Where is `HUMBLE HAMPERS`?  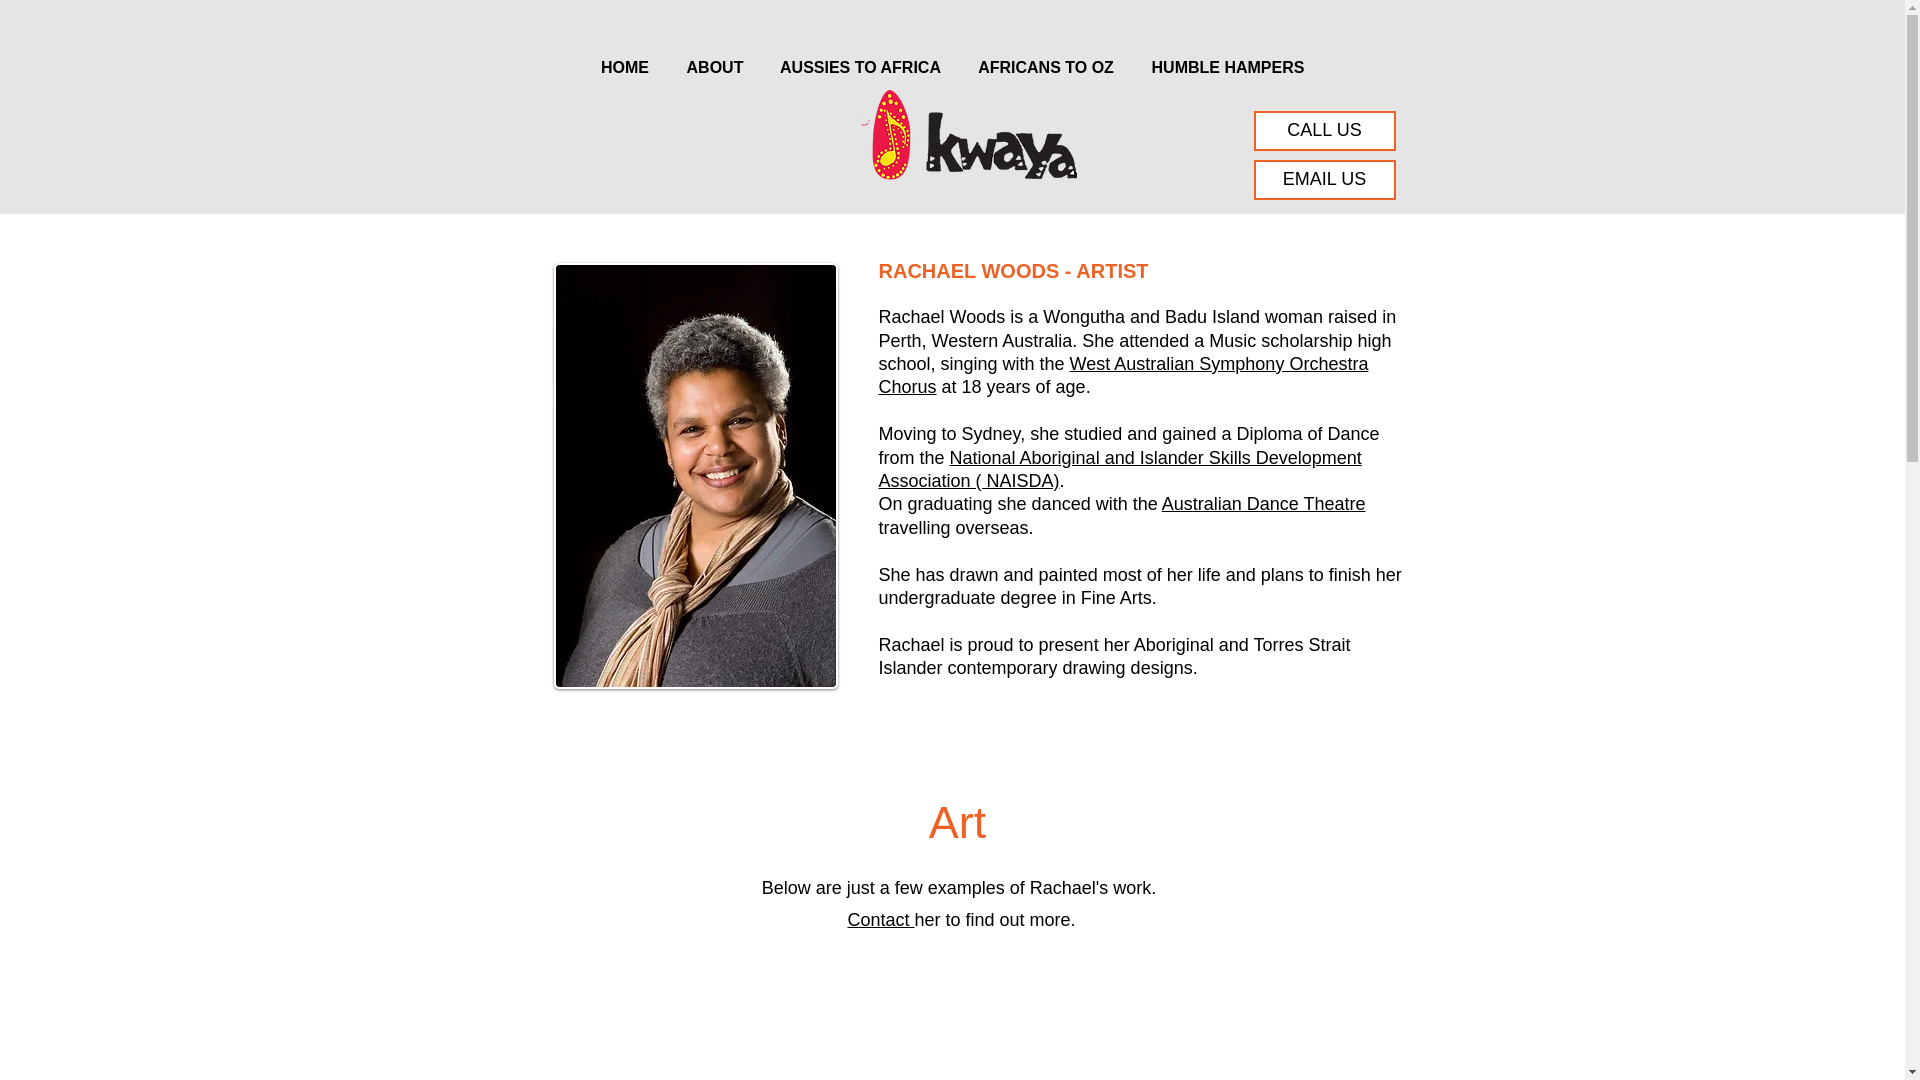 HUMBLE HAMPERS is located at coordinates (1227, 58).